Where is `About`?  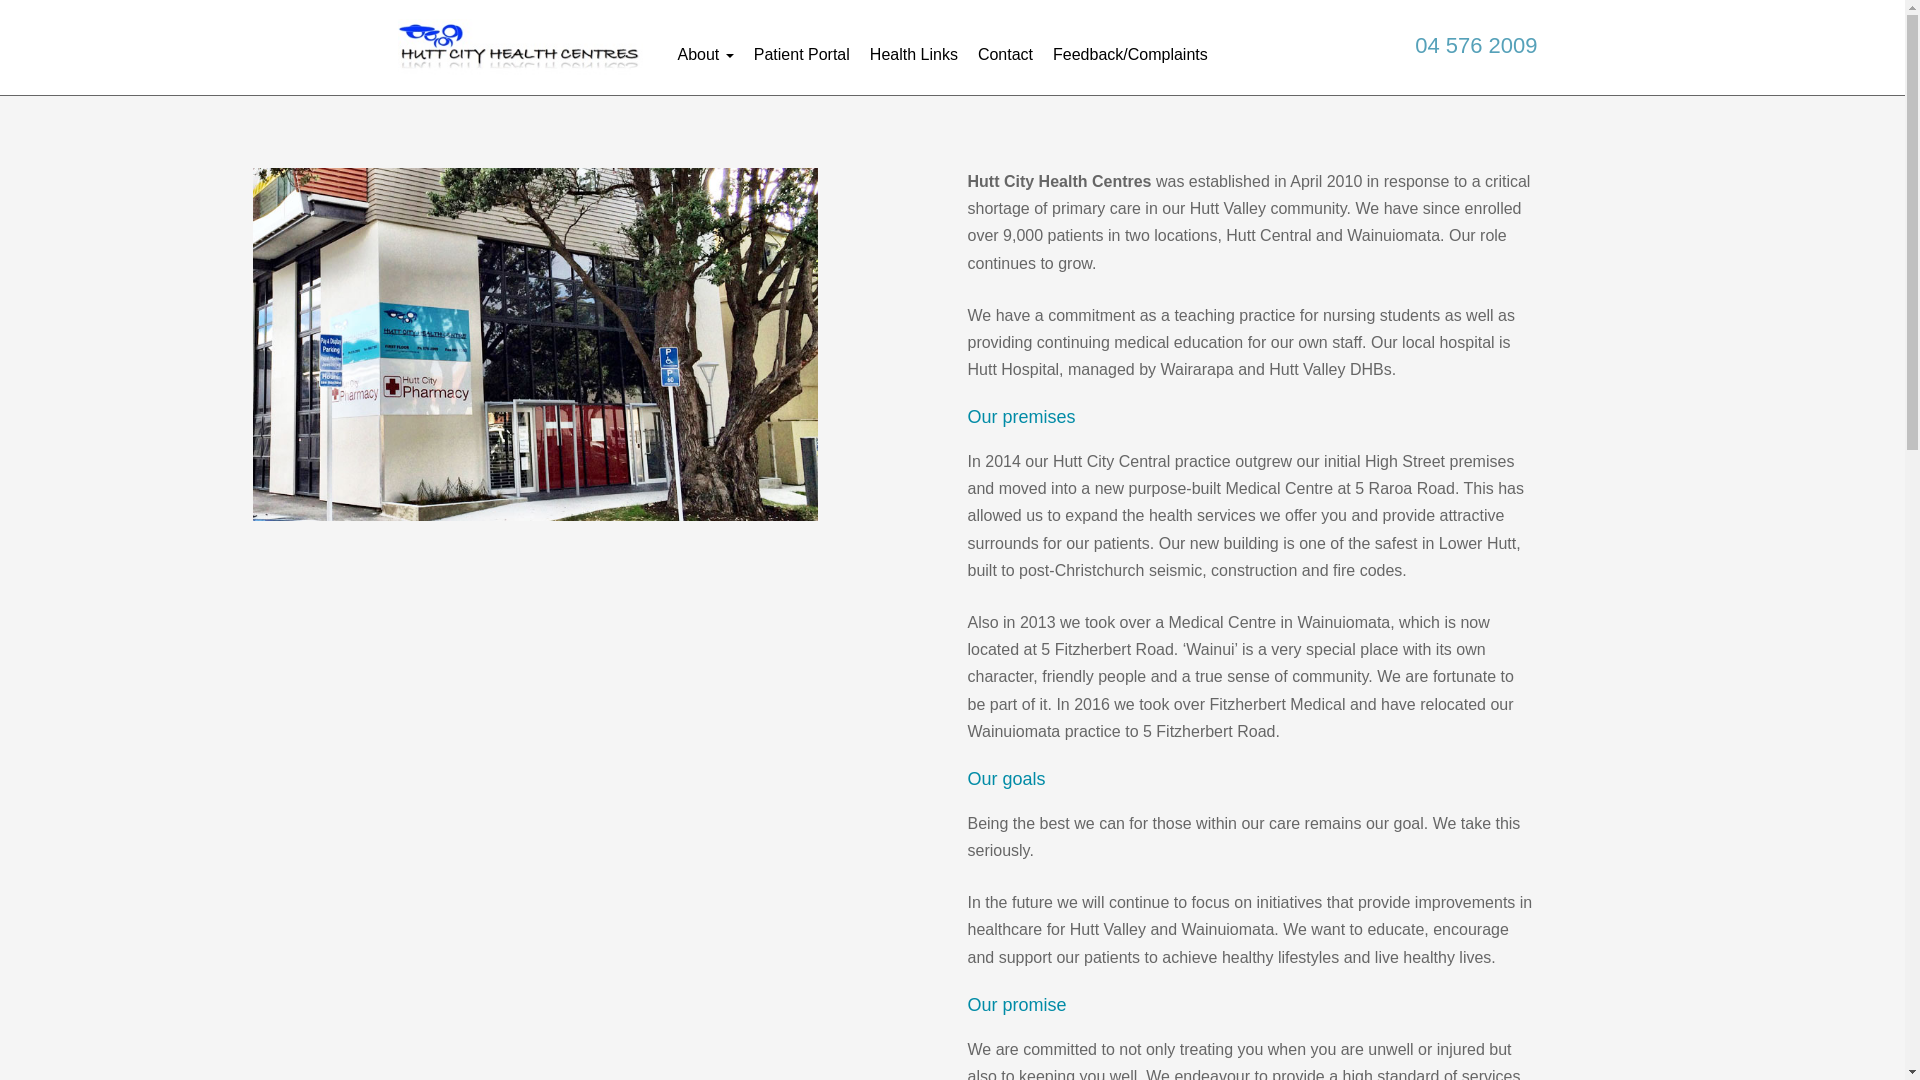
About is located at coordinates (704, 47).